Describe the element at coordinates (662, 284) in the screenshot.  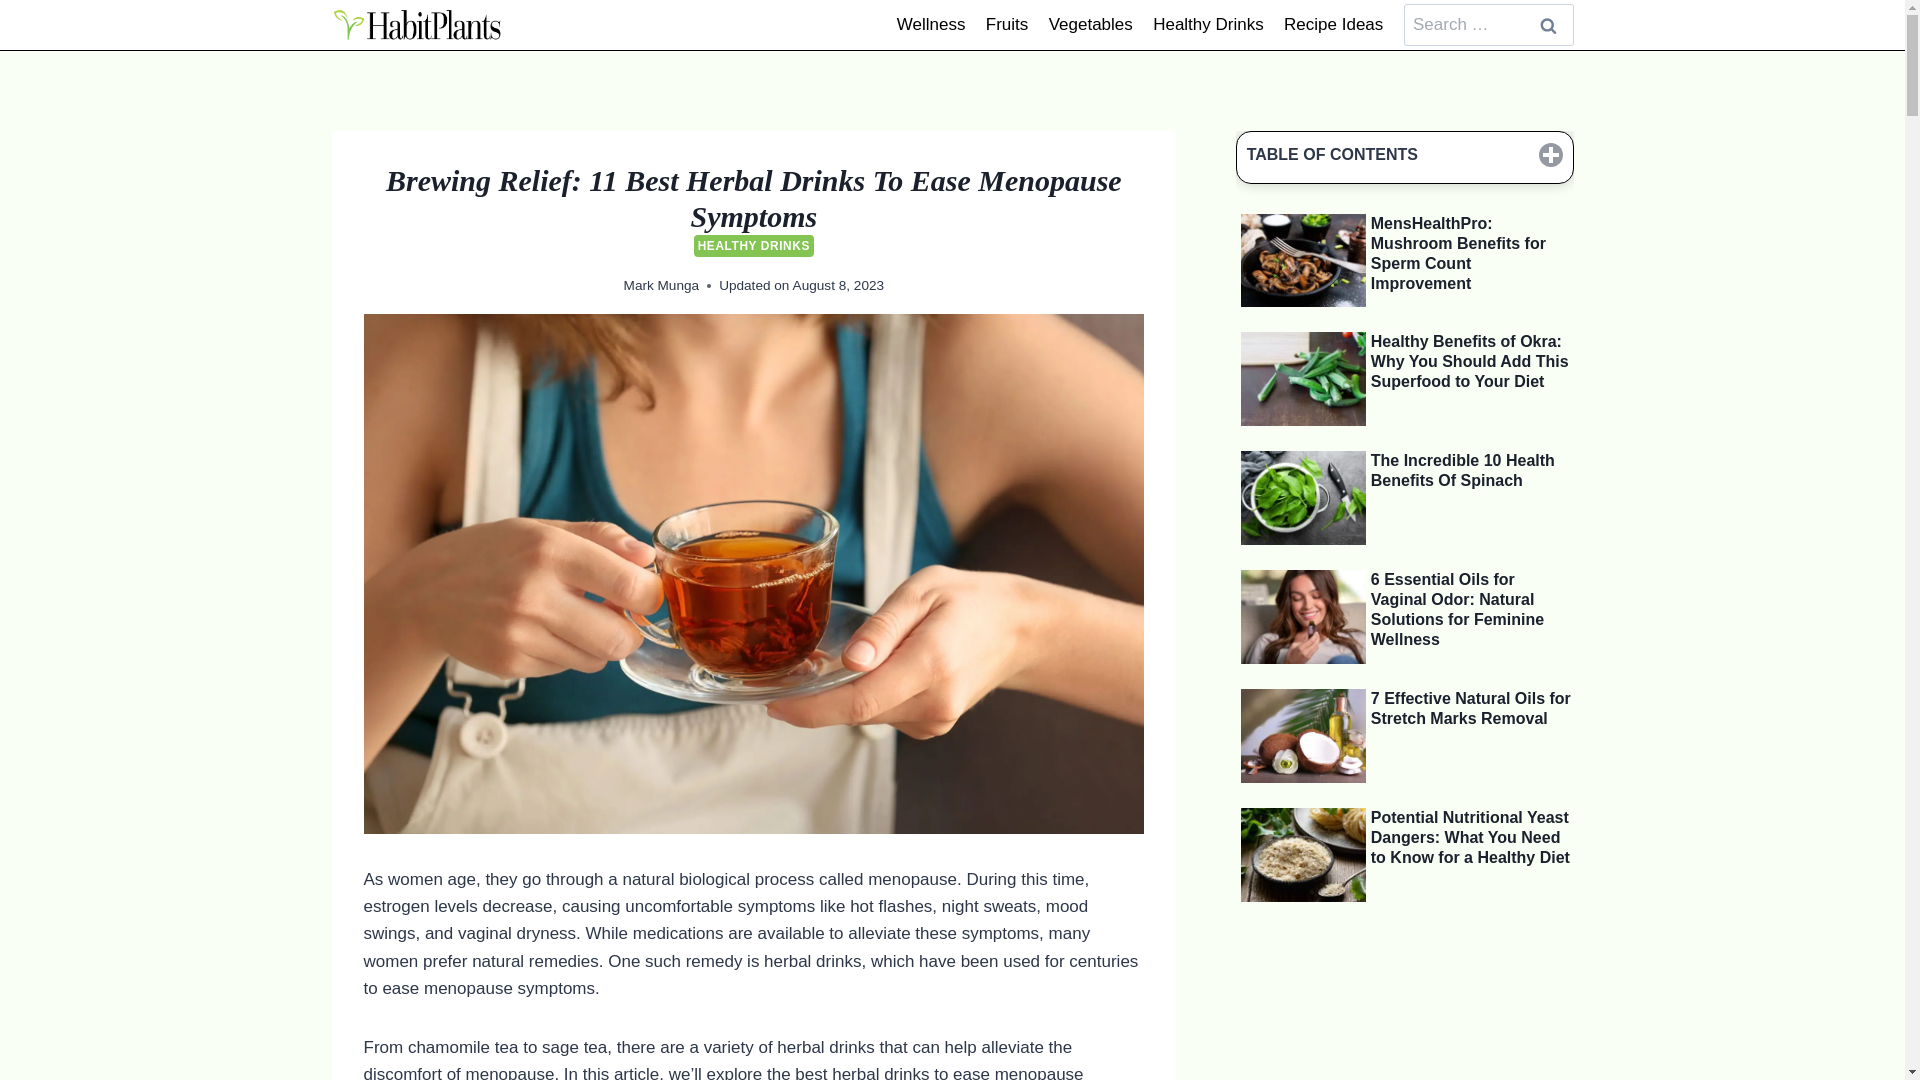
I see `Mark Munga` at that location.